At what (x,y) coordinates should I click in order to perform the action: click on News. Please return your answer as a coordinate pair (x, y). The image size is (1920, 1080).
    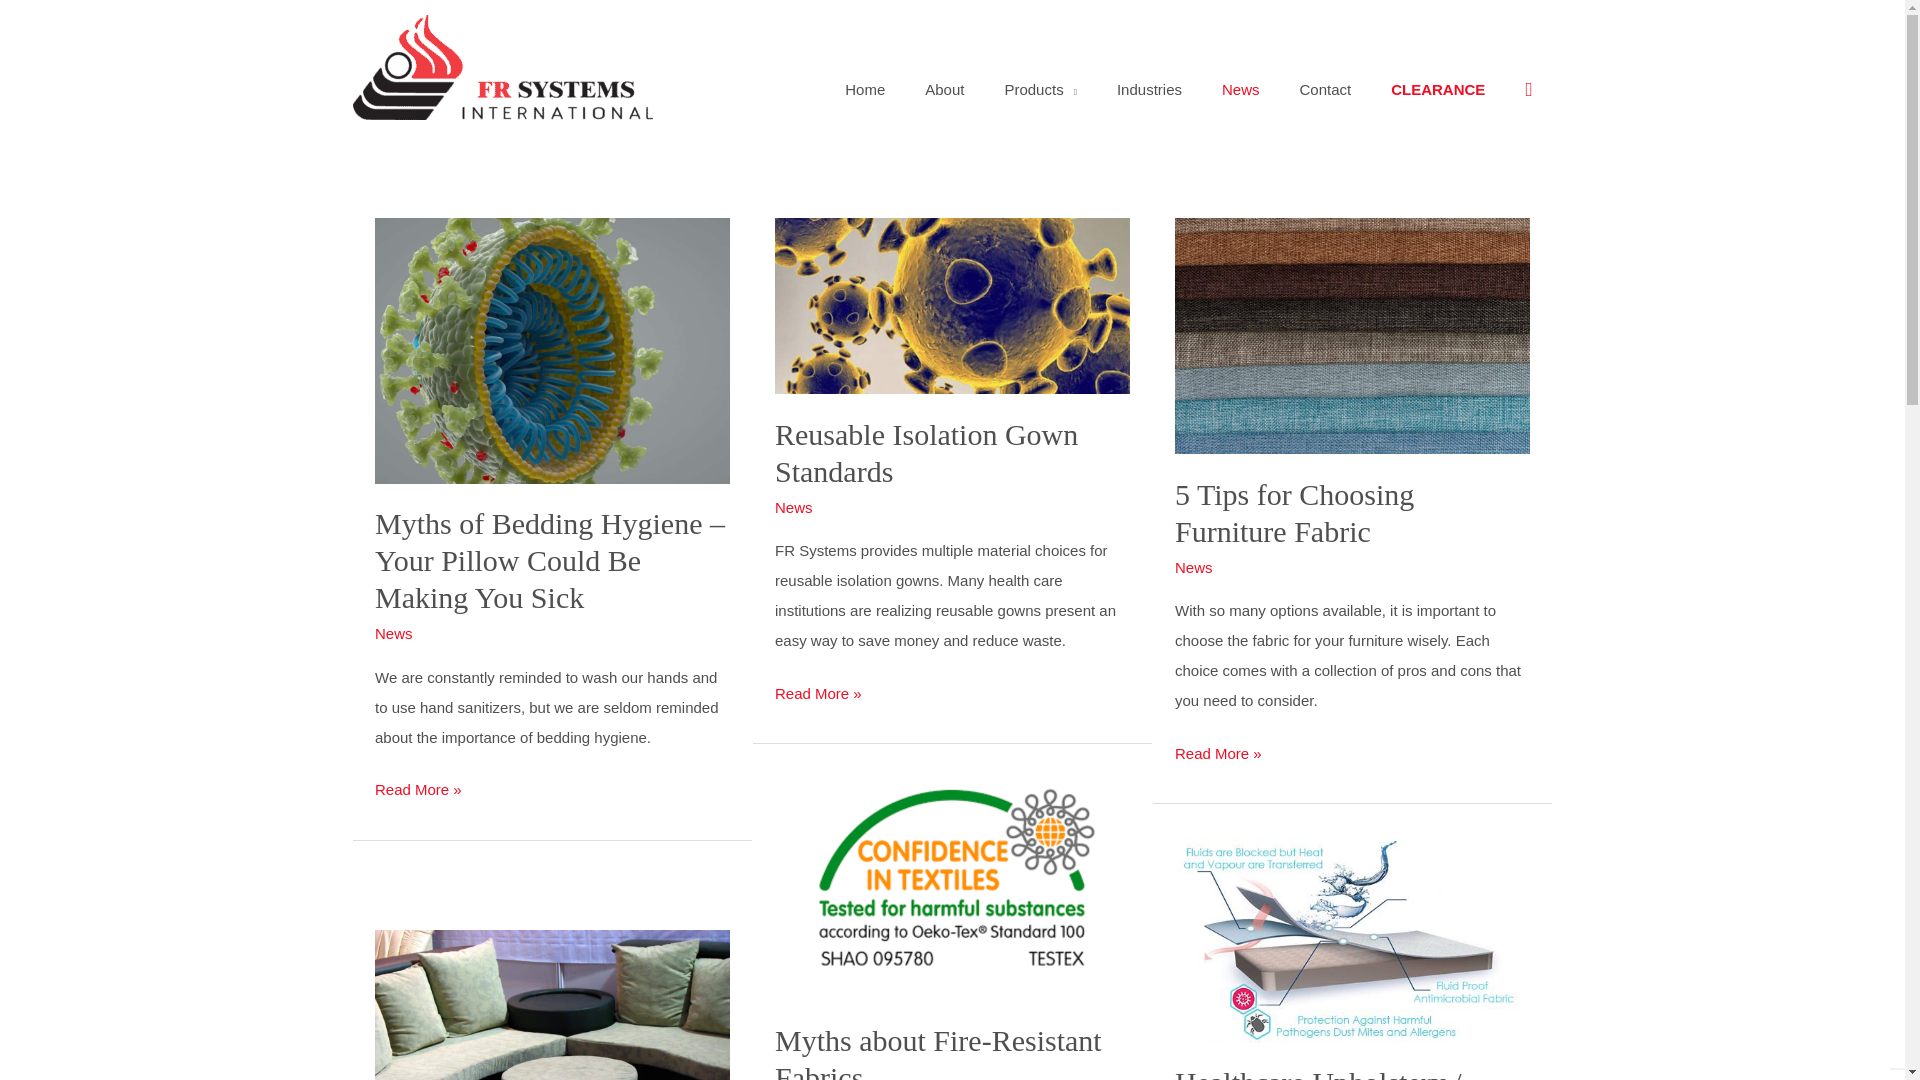
    Looking at the image, I should click on (393, 633).